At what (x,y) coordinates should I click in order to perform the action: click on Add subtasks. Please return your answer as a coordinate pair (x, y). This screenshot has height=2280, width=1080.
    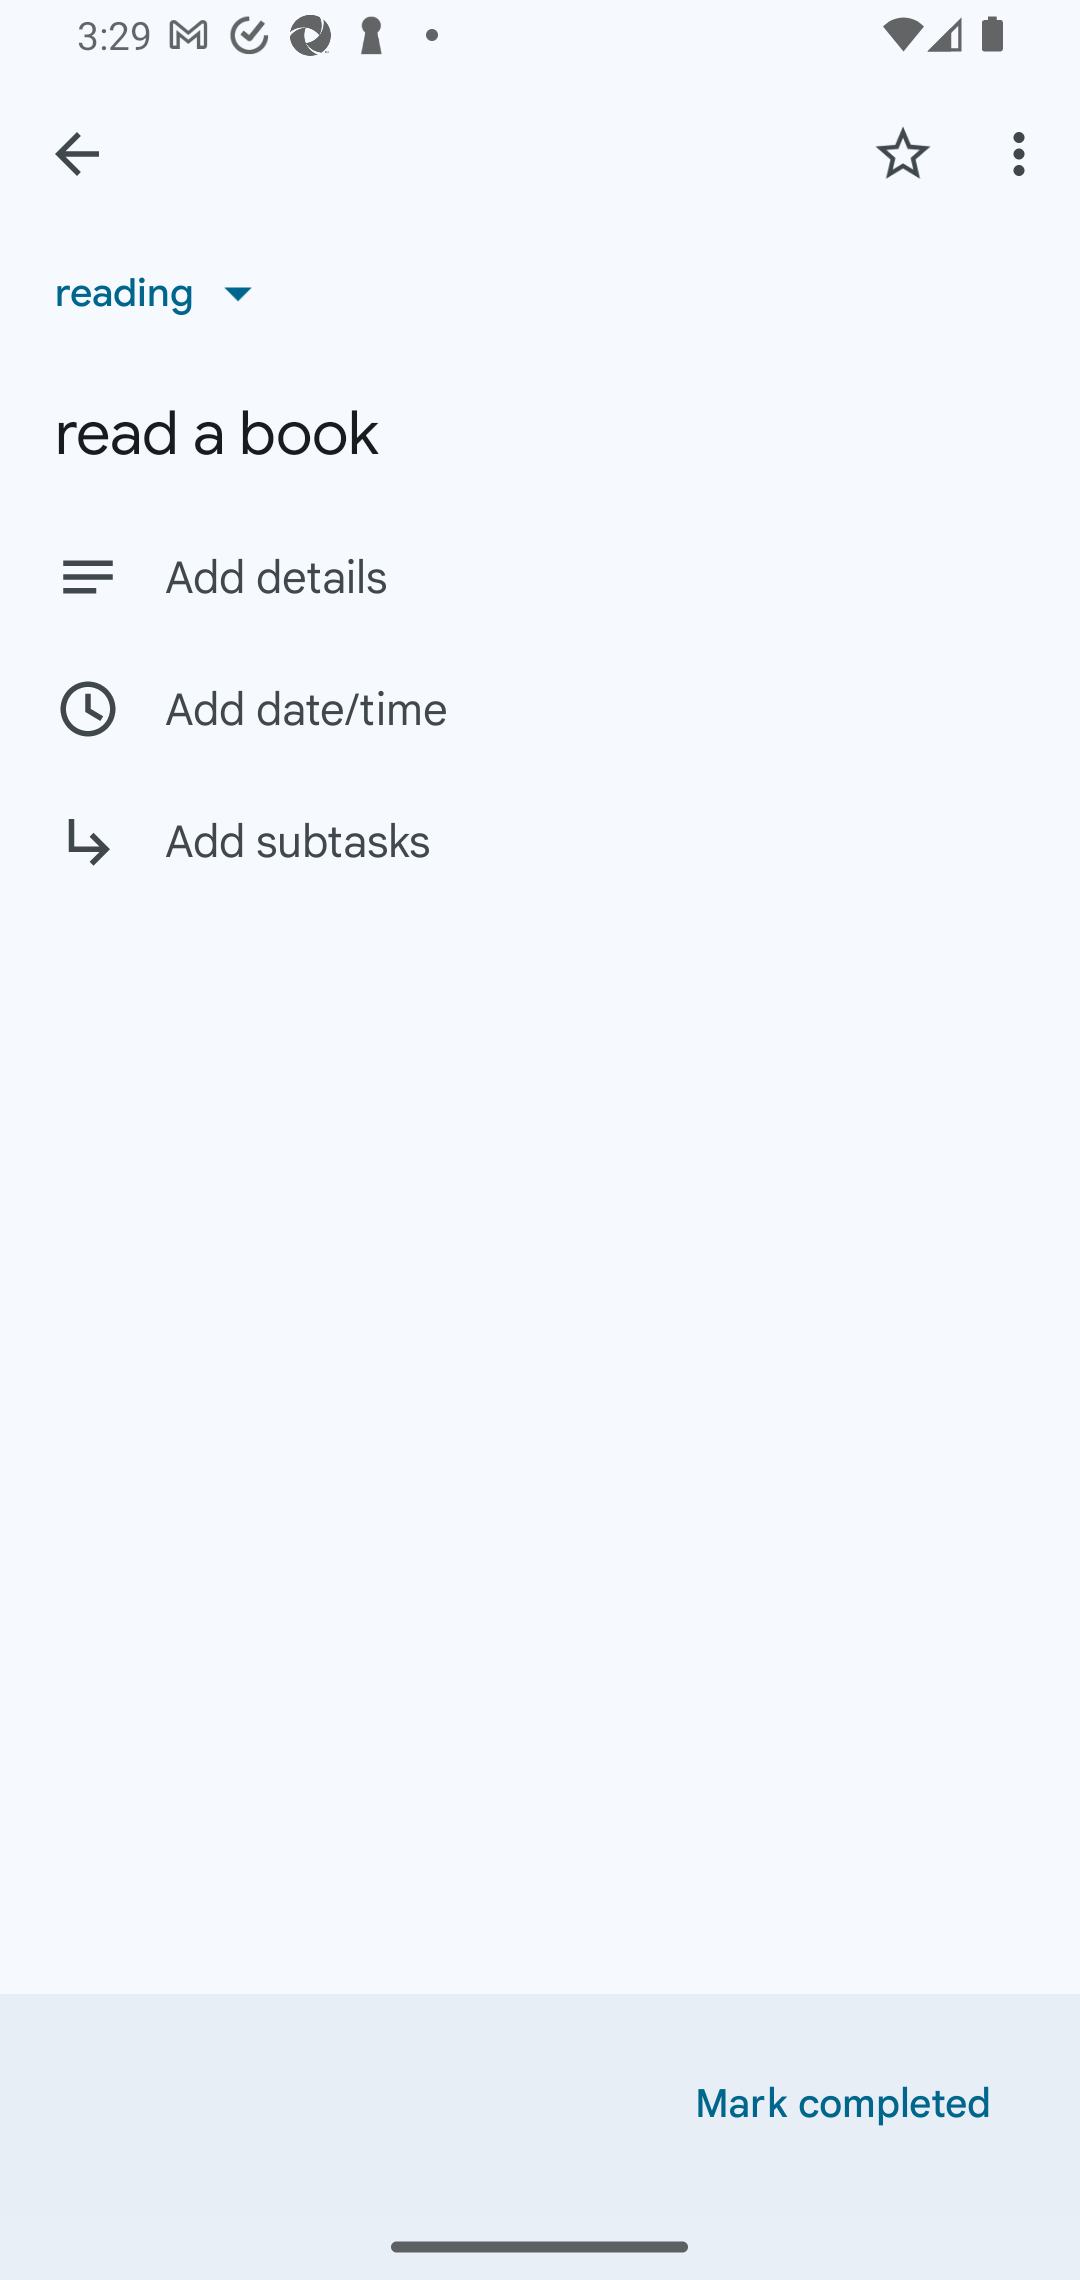
    Looking at the image, I should click on (540, 862).